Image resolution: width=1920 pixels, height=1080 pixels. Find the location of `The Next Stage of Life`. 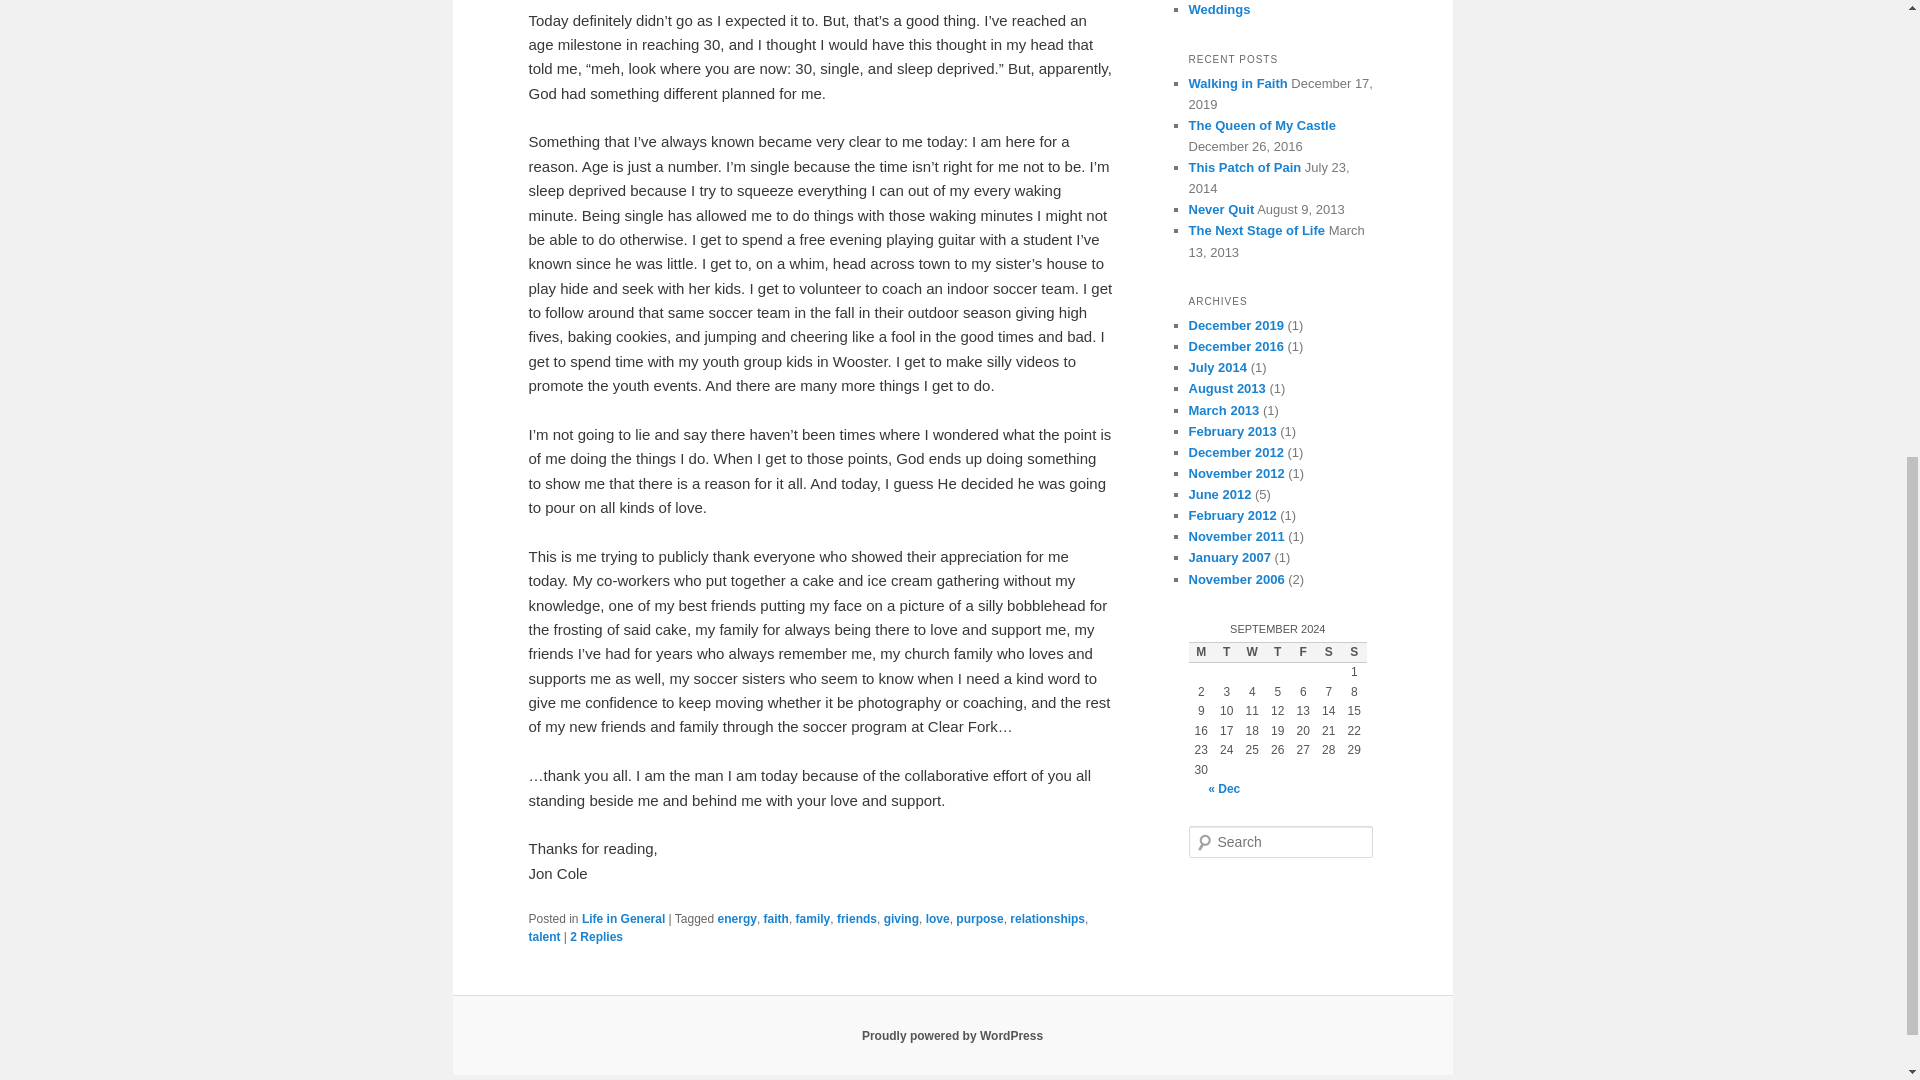

The Next Stage of Life is located at coordinates (1256, 230).